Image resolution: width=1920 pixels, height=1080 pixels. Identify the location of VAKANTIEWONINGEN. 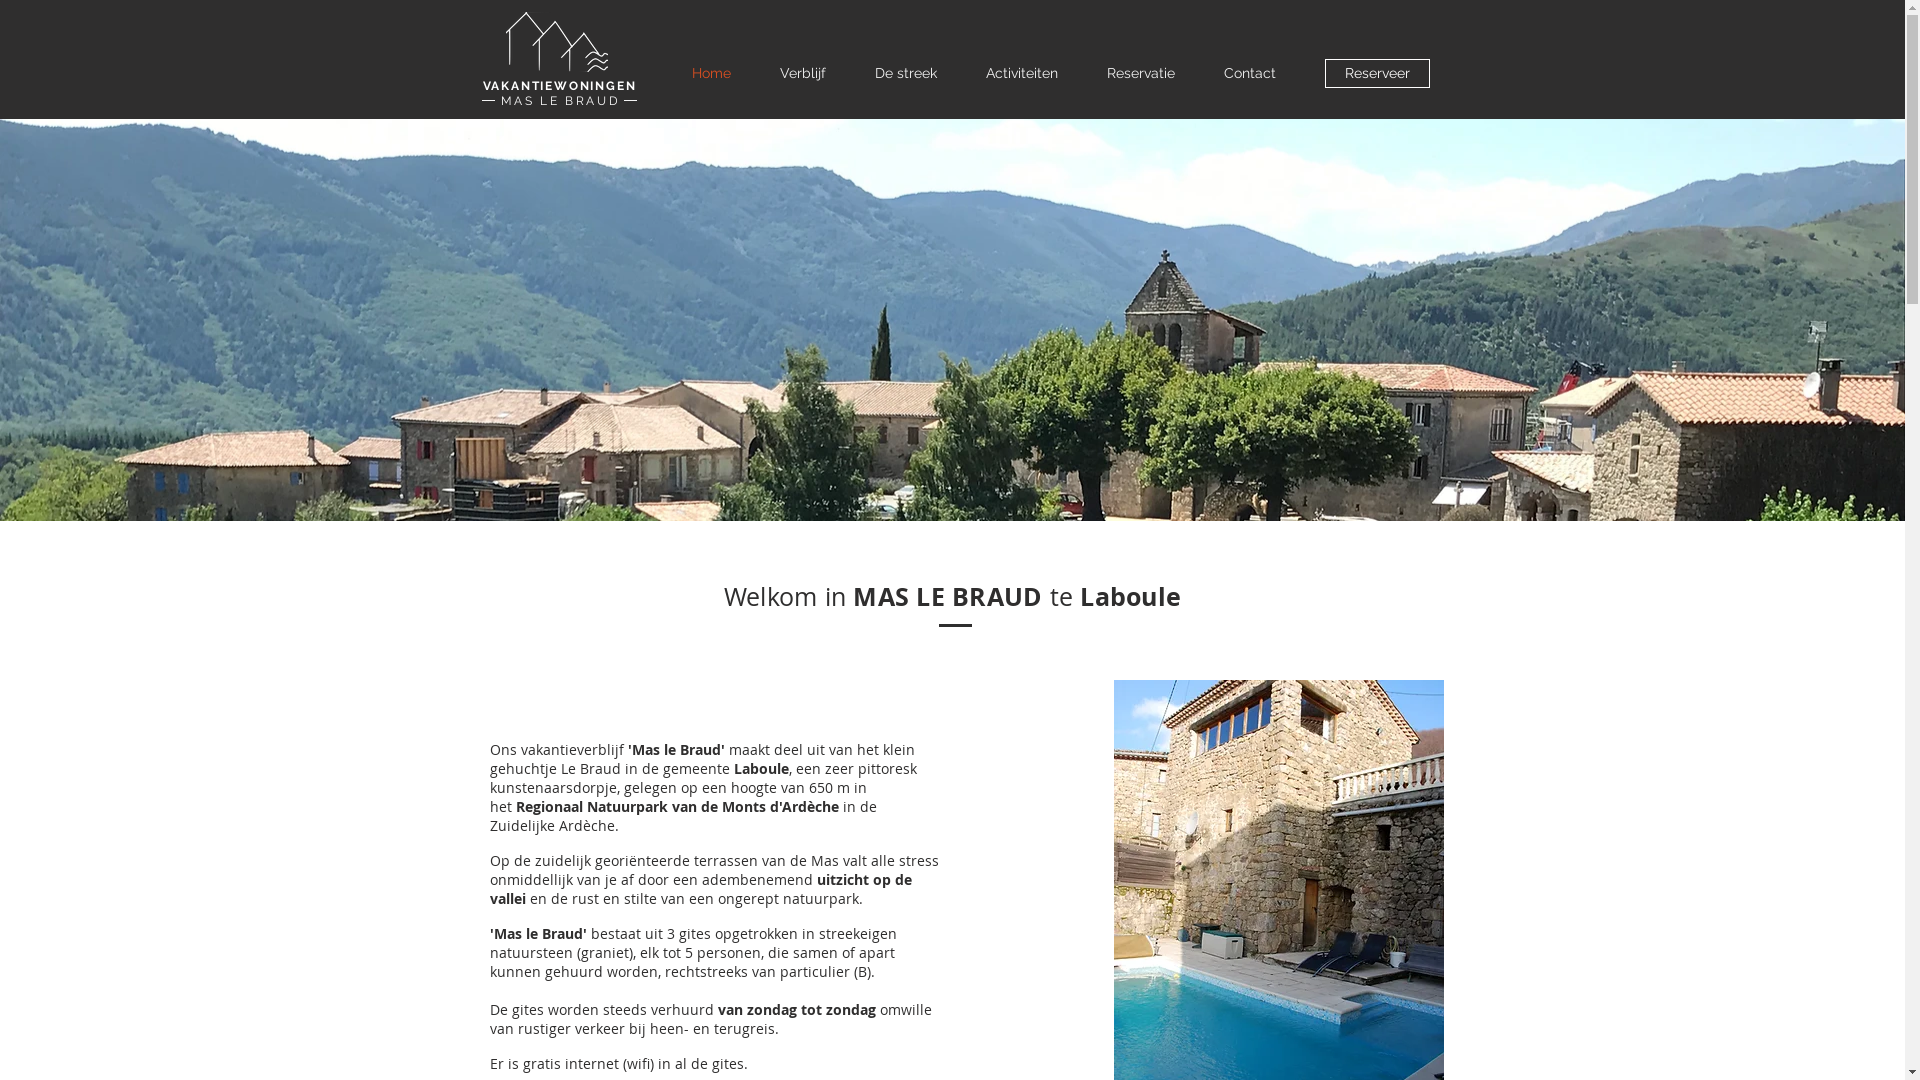
(560, 86).